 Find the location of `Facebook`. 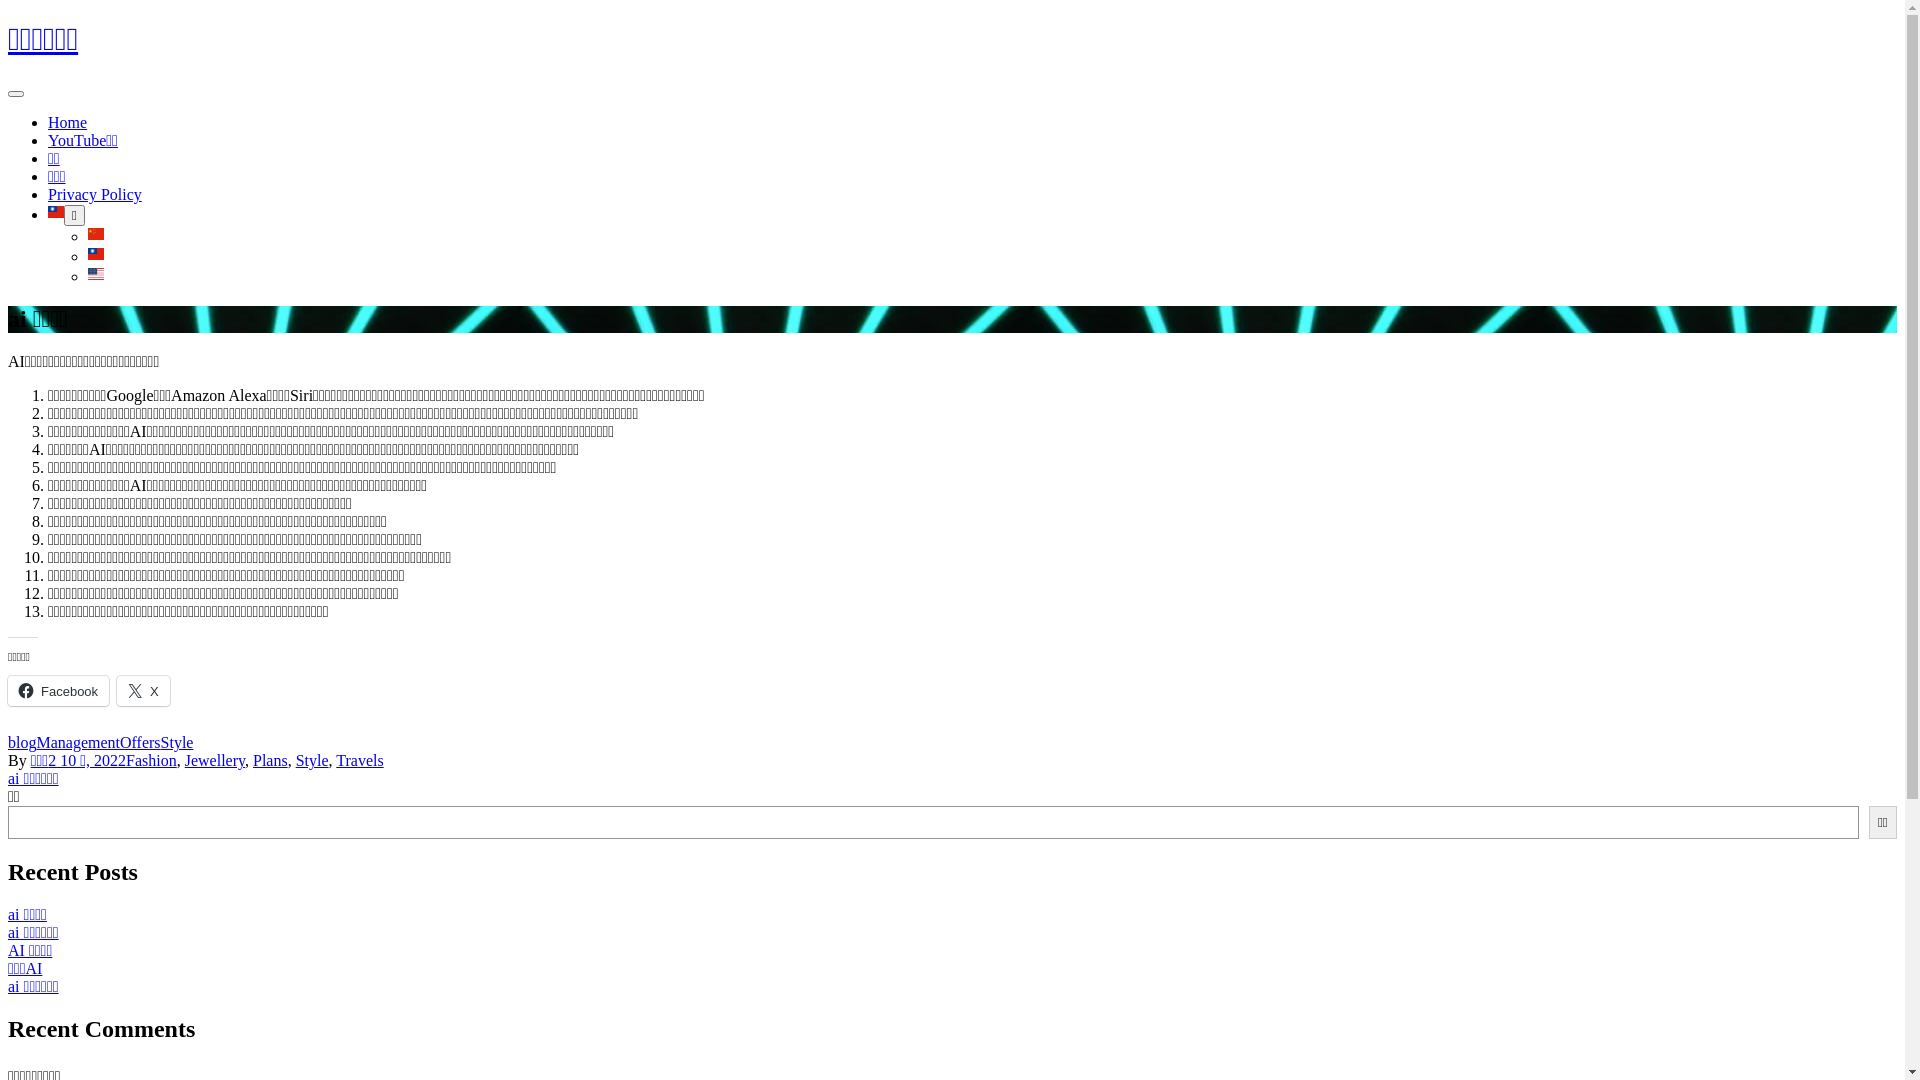

Facebook is located at coordinates (58, 691).